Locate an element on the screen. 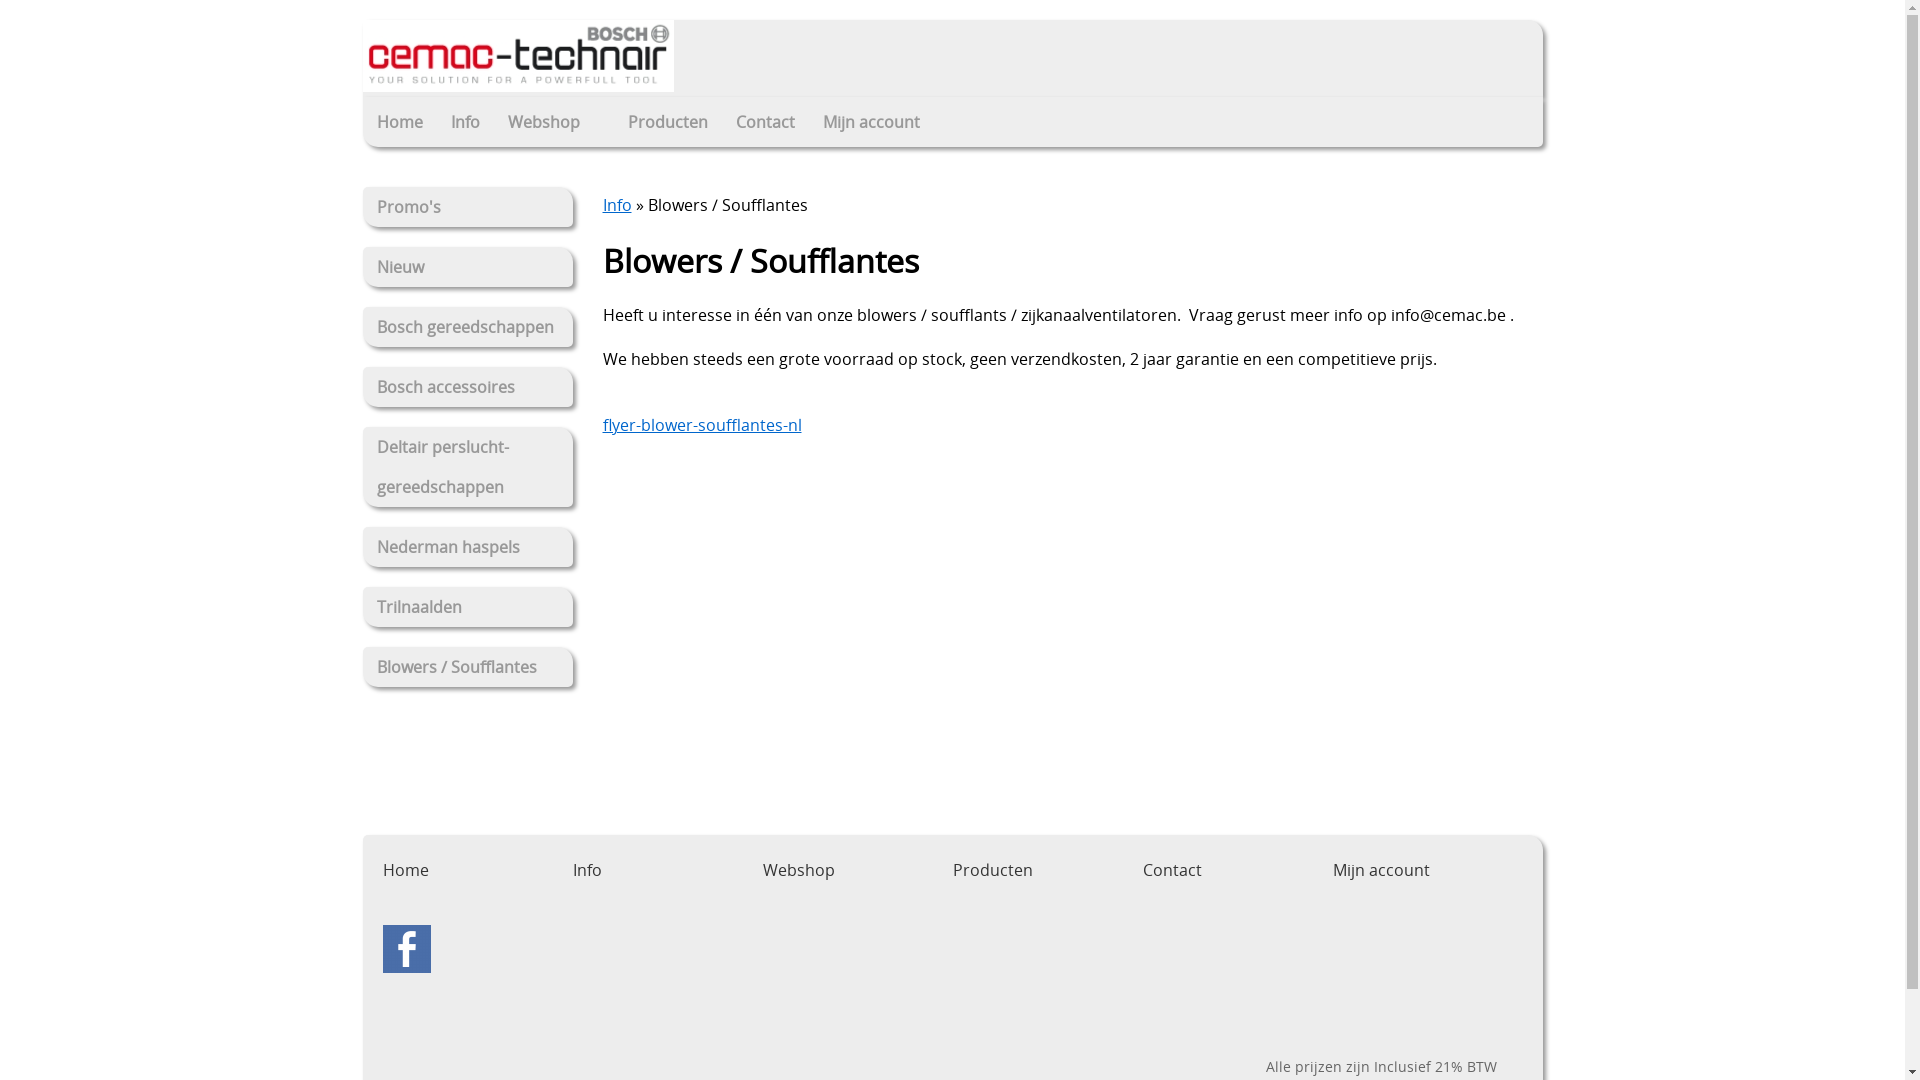 The height and width of the screenshot is (1080, 1920). Webshop is located at coordinates (554, 122).